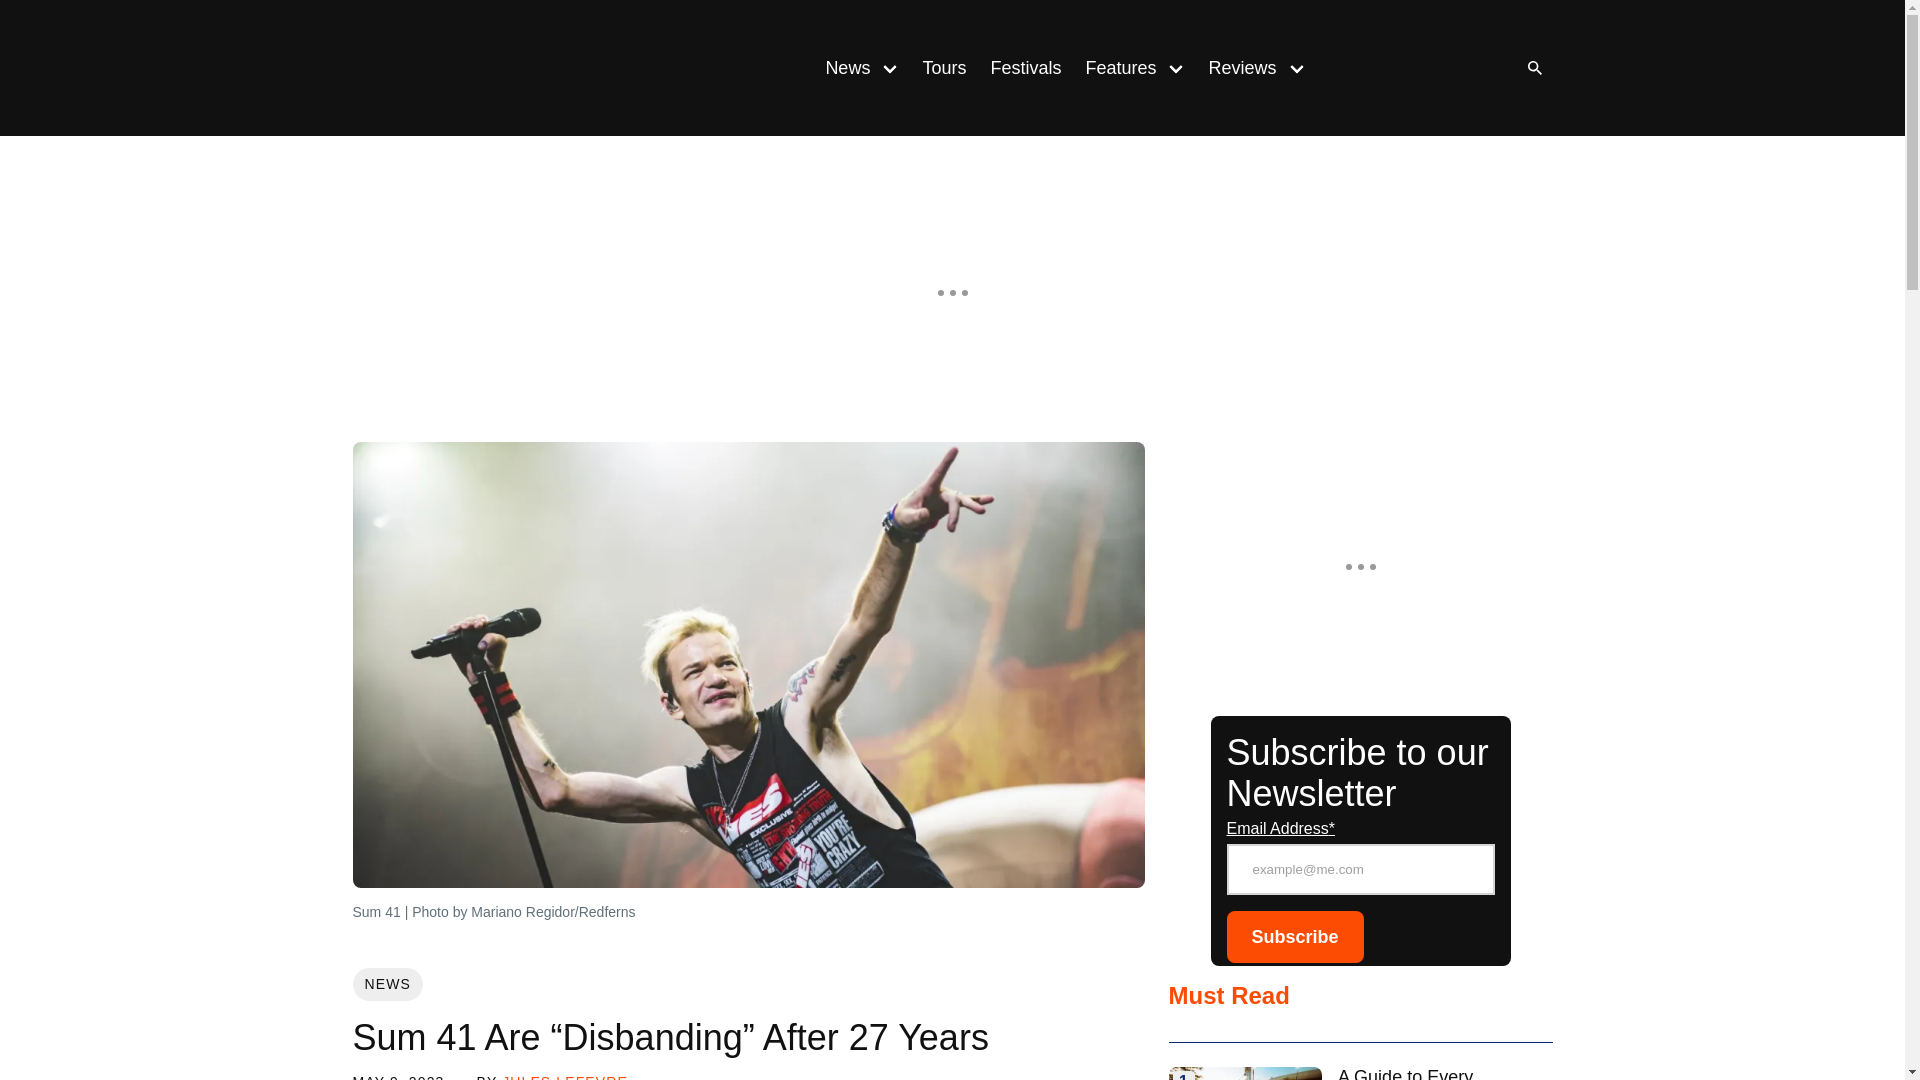  What do you see at coordinates (1236, 68) in the screenshot?
I see `Reviews` at bounding box center [1236, 68].